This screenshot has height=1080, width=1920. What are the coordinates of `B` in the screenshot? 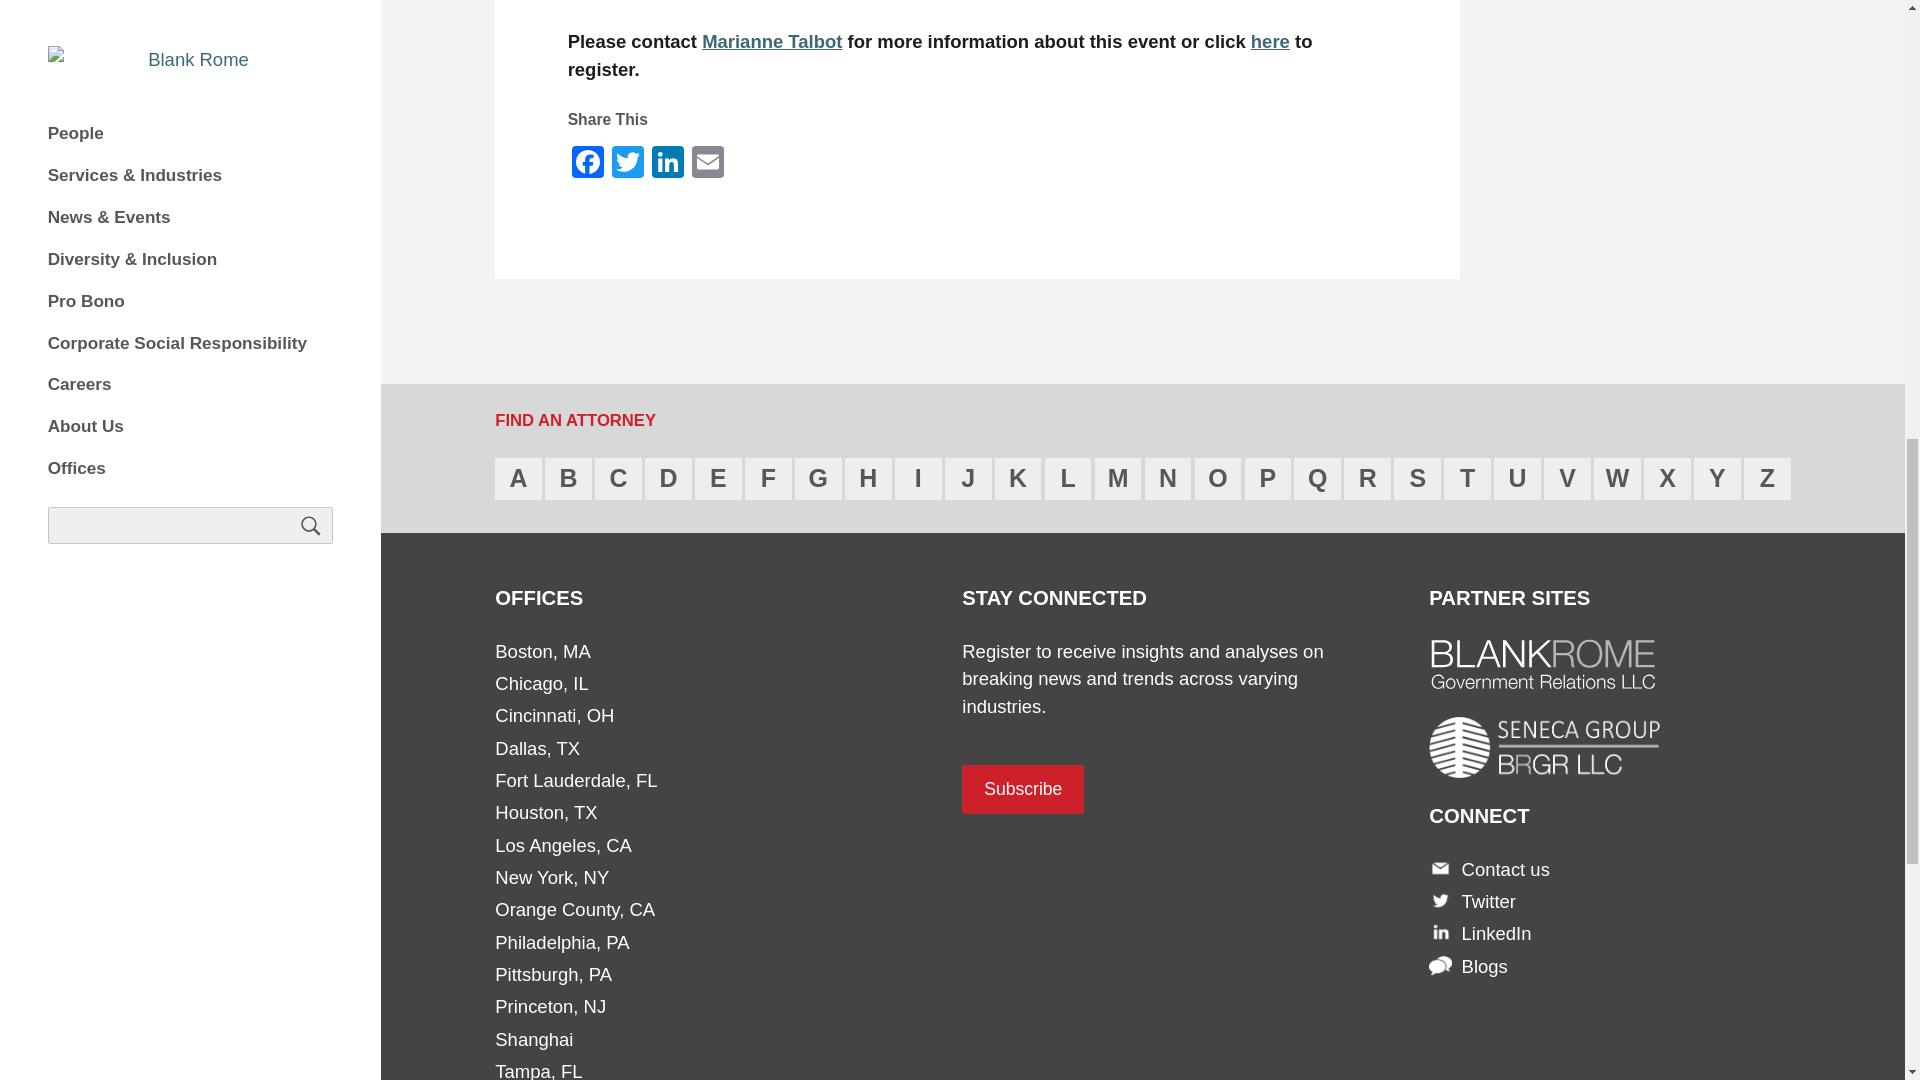 It's located at (568, 478).